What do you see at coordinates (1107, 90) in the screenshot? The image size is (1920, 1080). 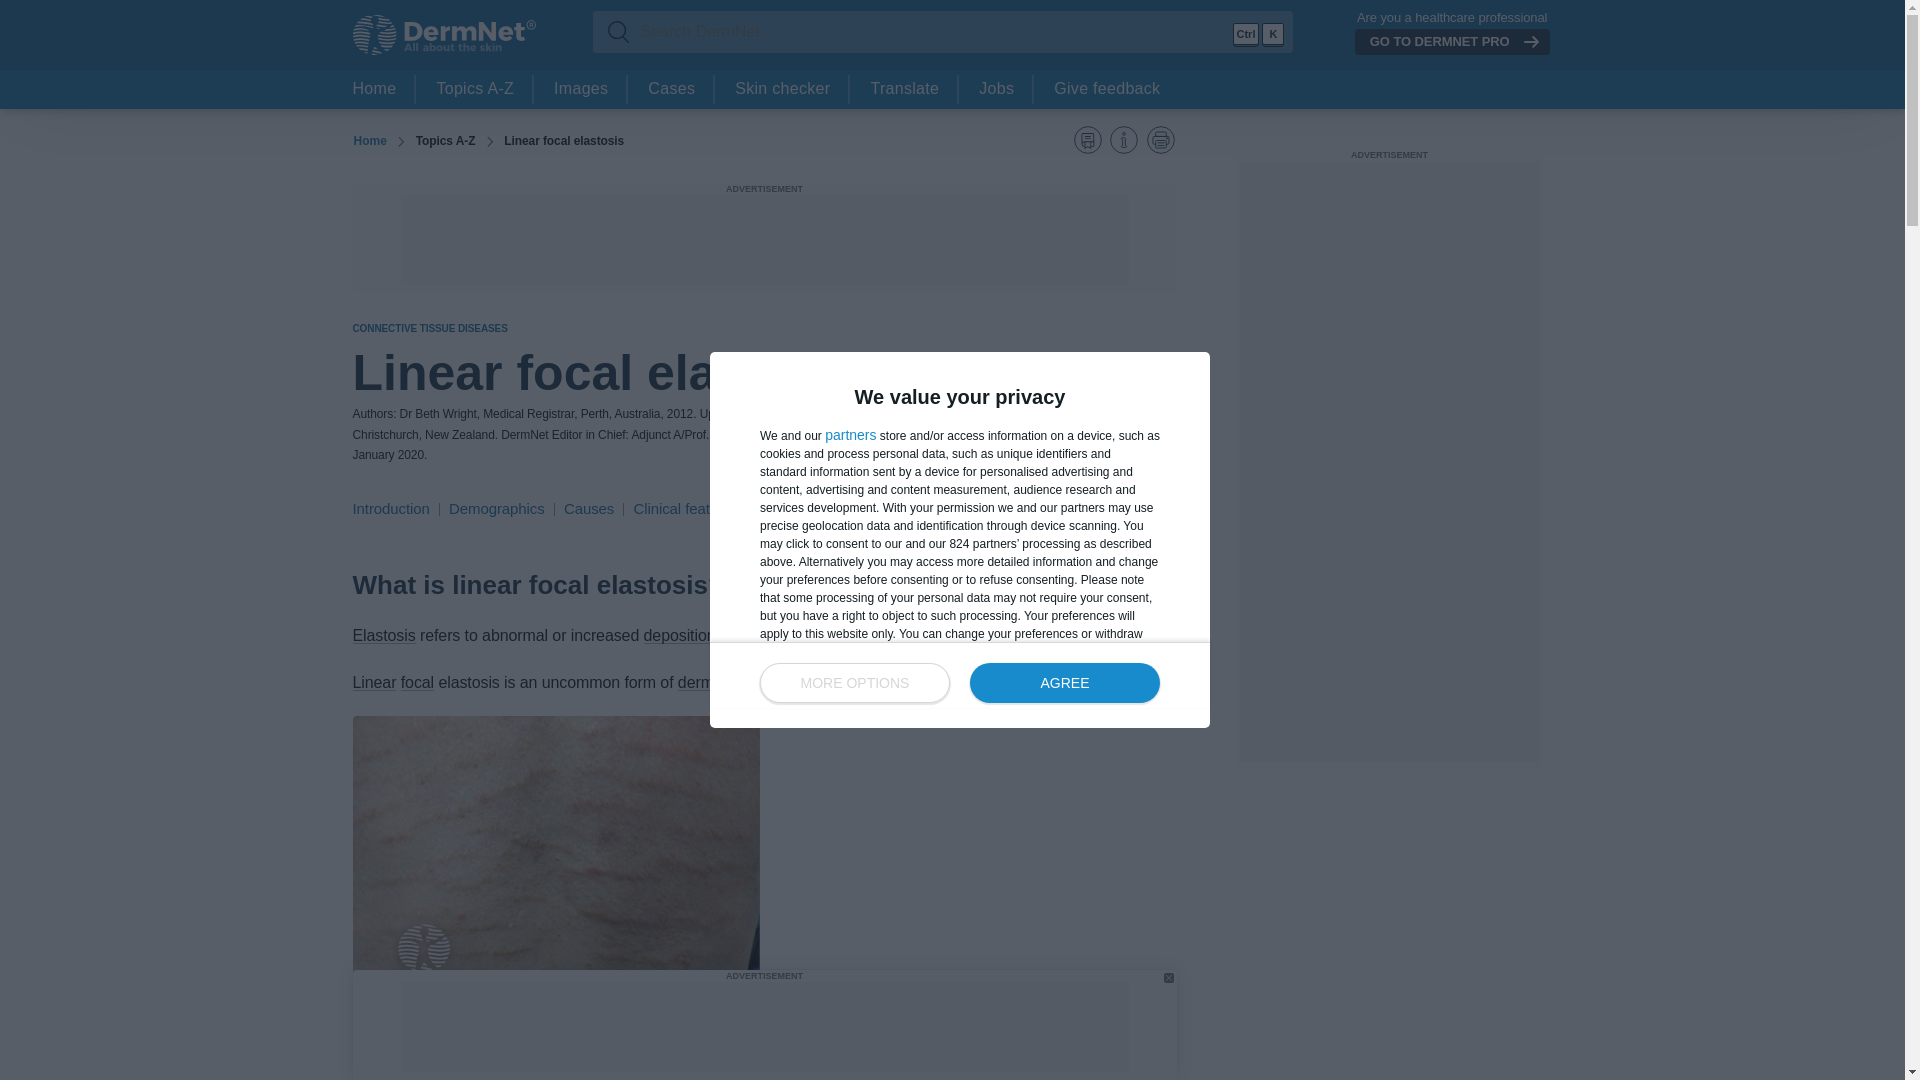 I see `Give feedback` at bounding box center [1107, 90].